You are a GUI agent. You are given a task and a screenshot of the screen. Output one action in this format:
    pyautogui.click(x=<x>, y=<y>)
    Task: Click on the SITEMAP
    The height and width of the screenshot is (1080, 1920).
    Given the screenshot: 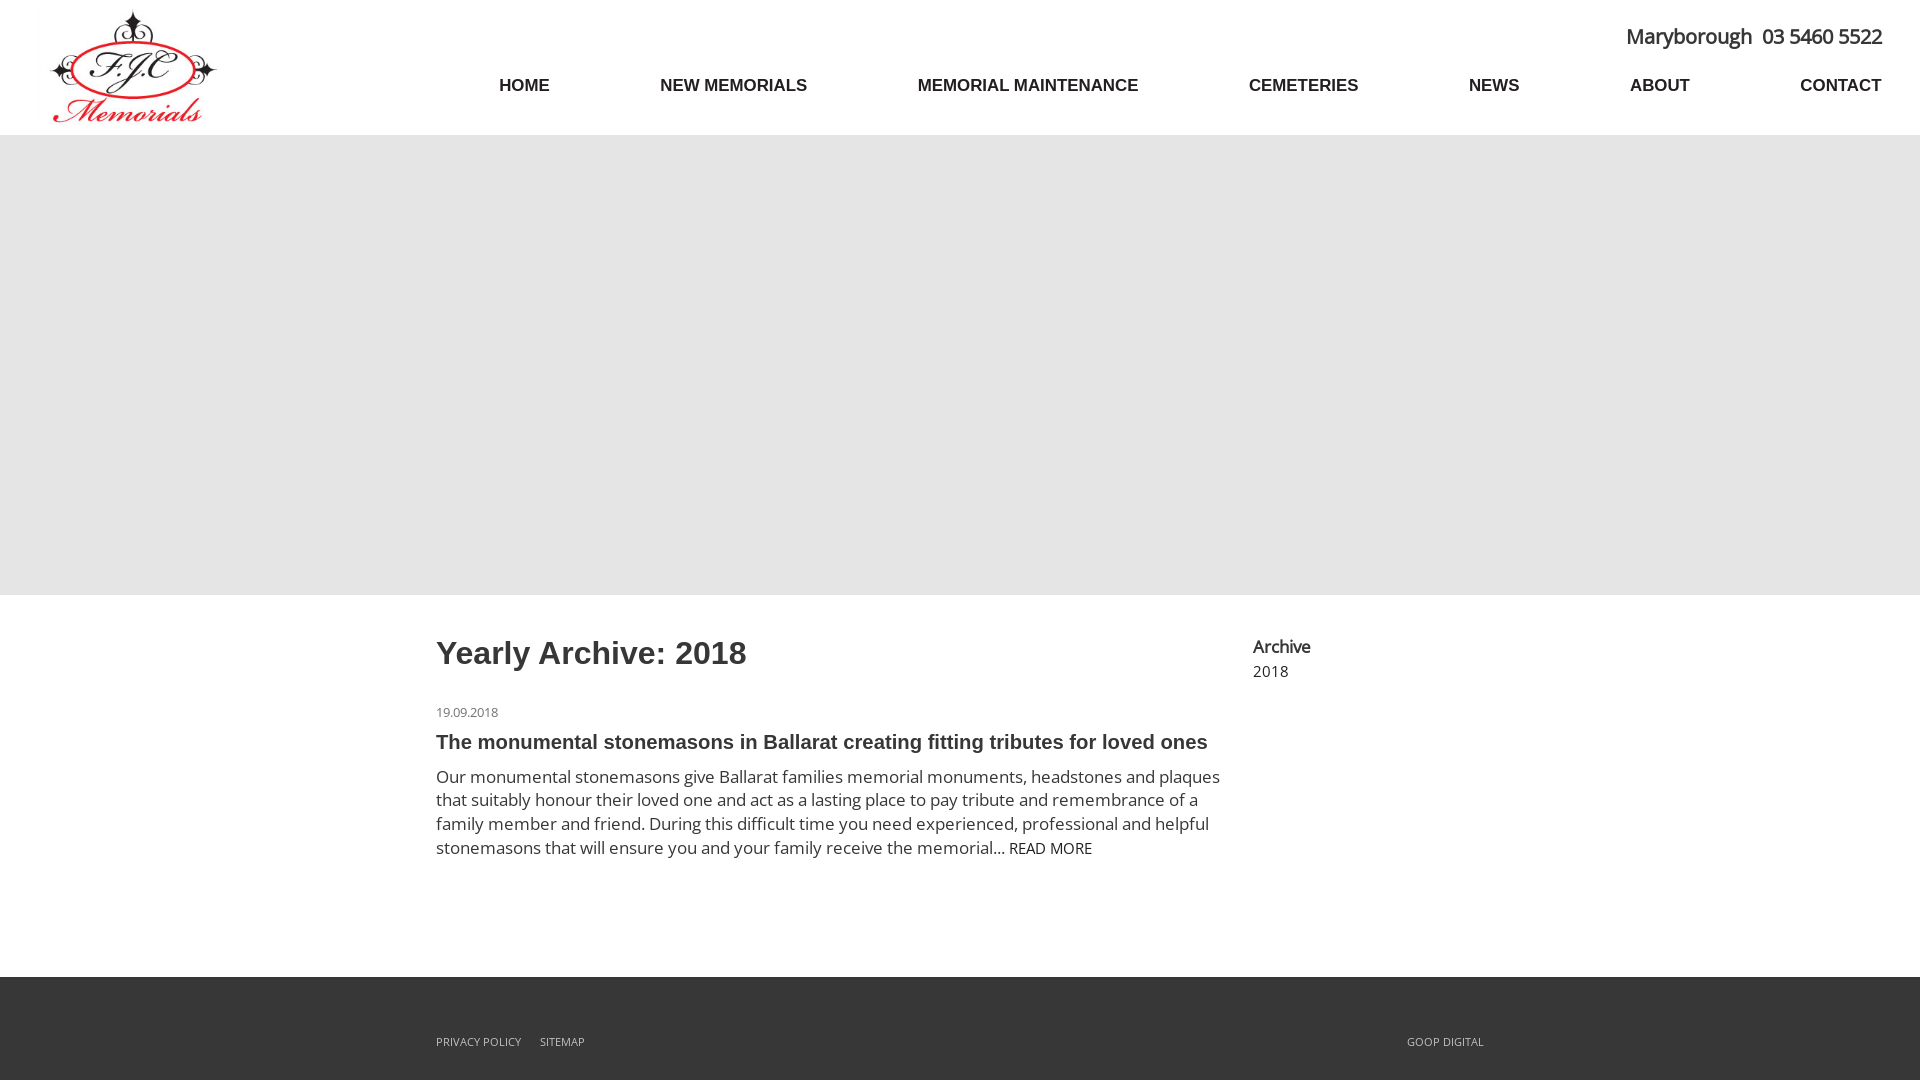 What is the action you would take?
    pyautogui.click(x=562, y=1042)
    